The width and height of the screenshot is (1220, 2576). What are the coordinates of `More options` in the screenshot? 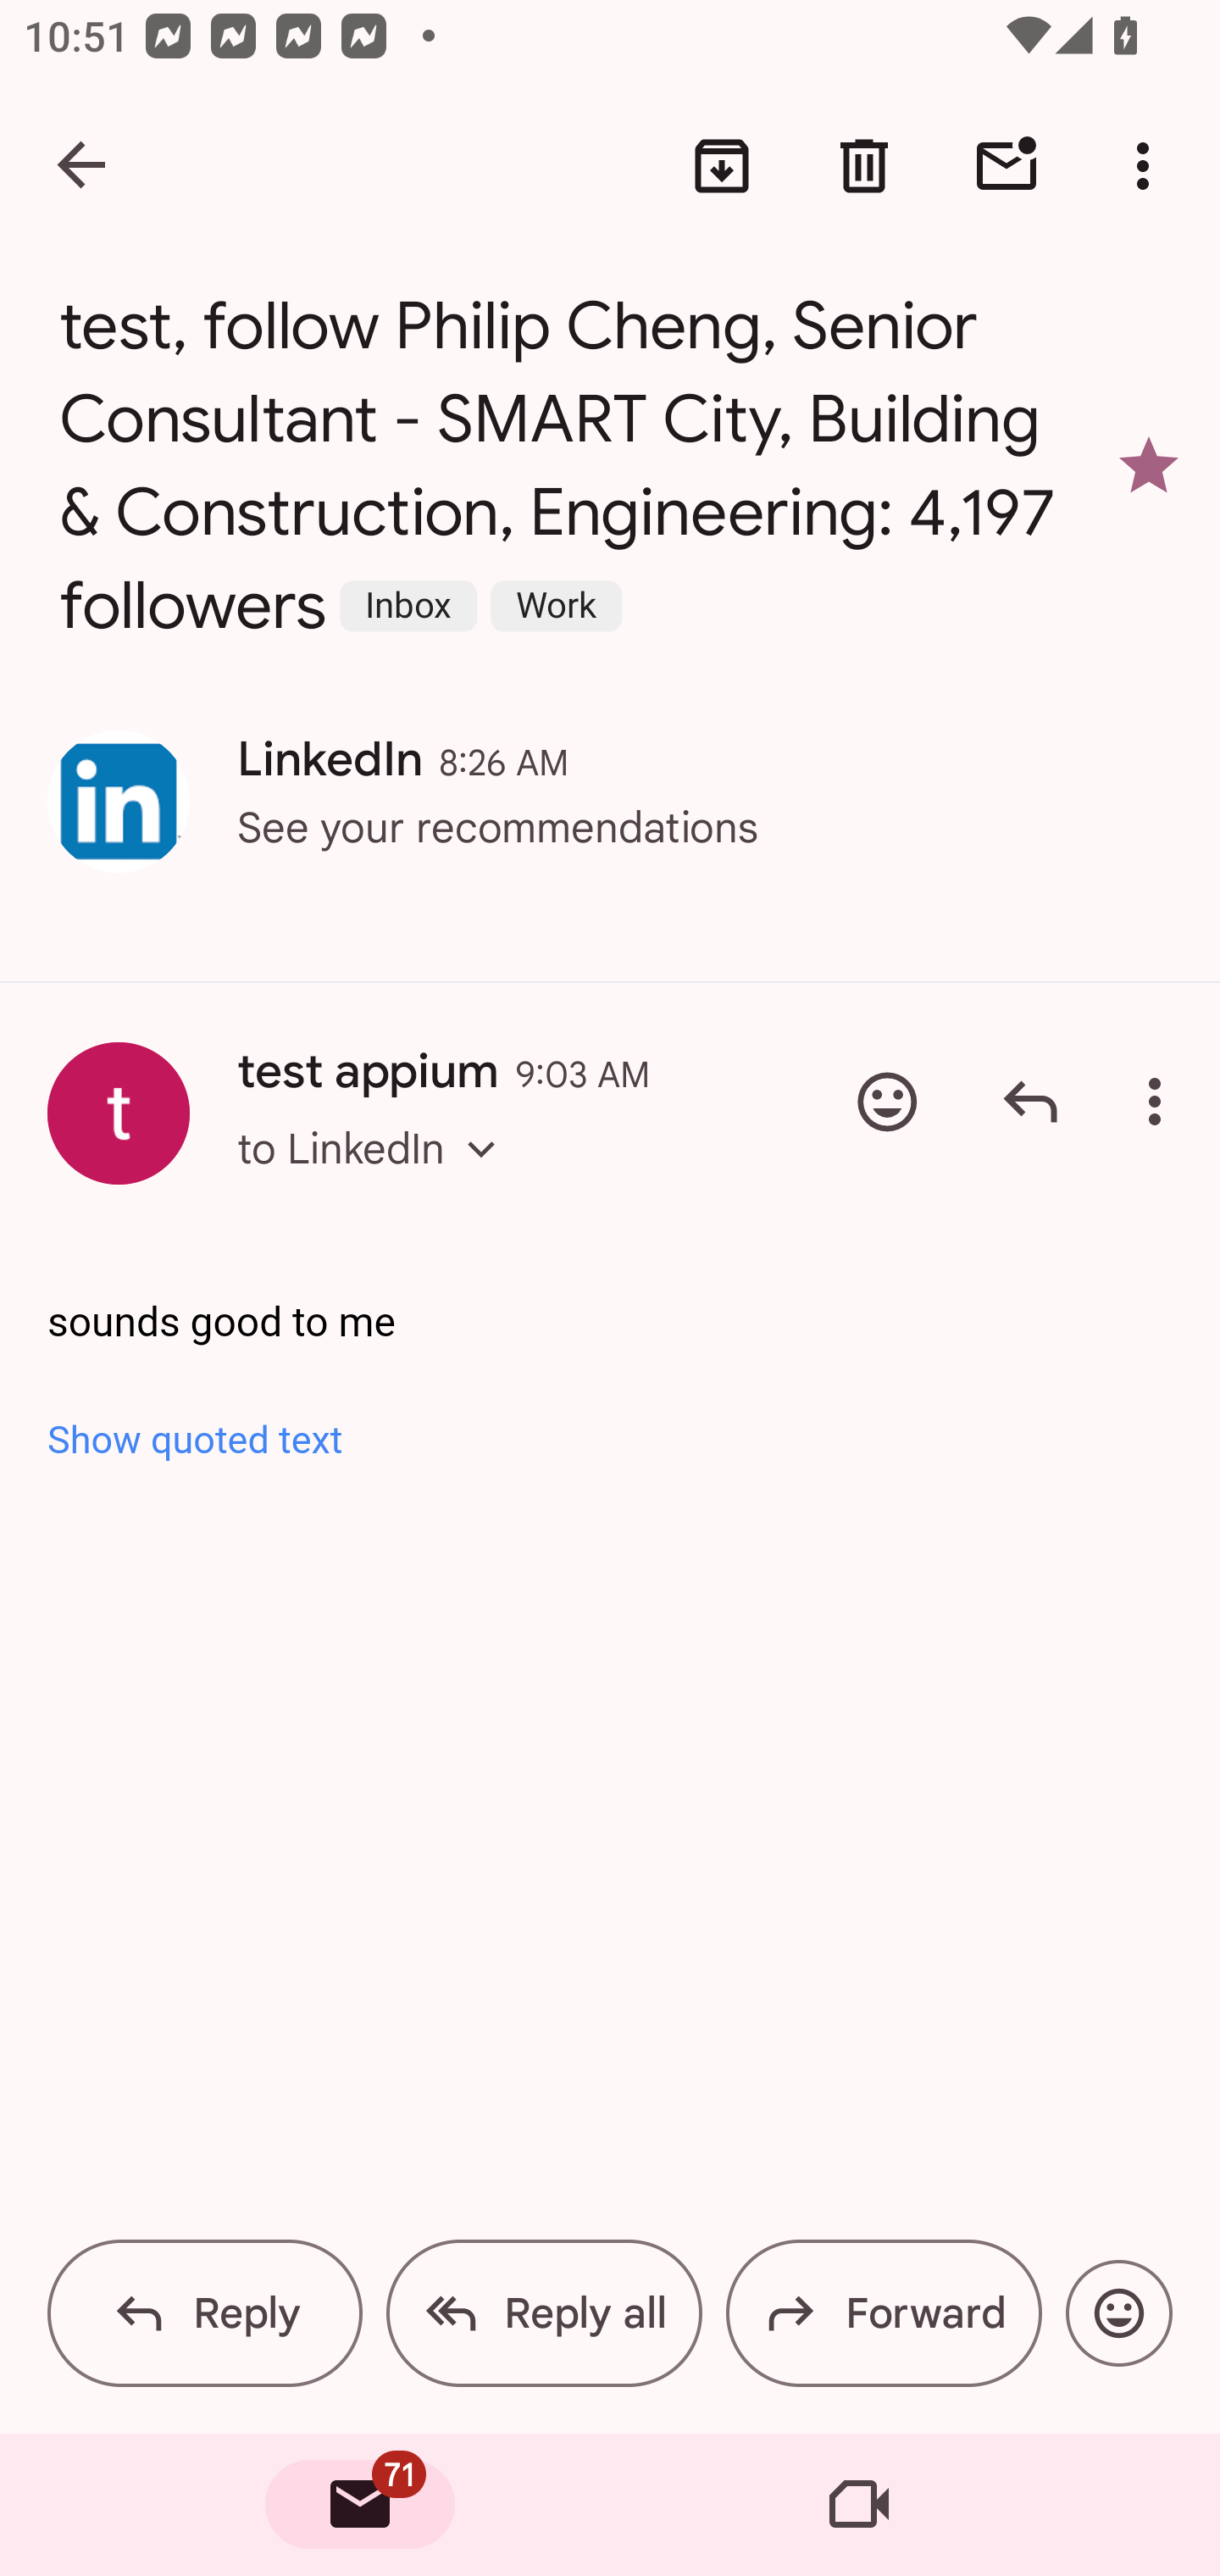 It's located at (1149, 166).